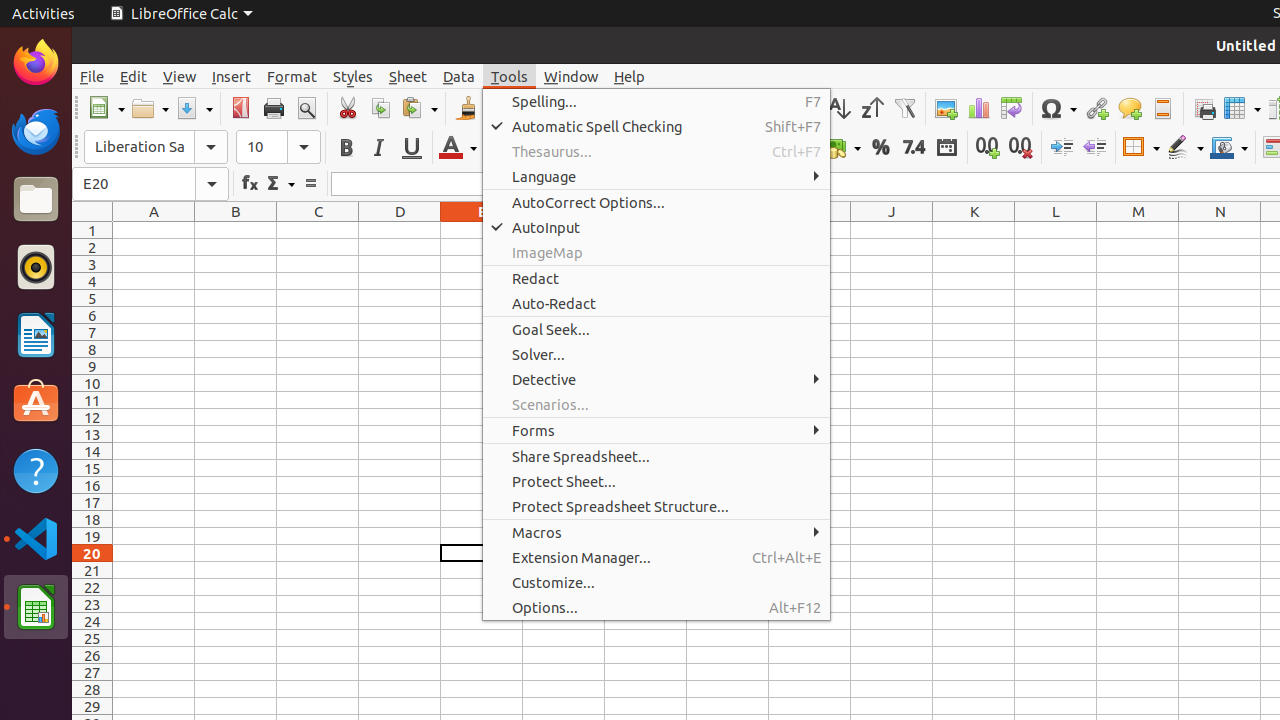 The width and height of the screenshot is (1280, 720). Describe the element at coordinates (318, 230) in the screenshot. I see `C1` at that location.